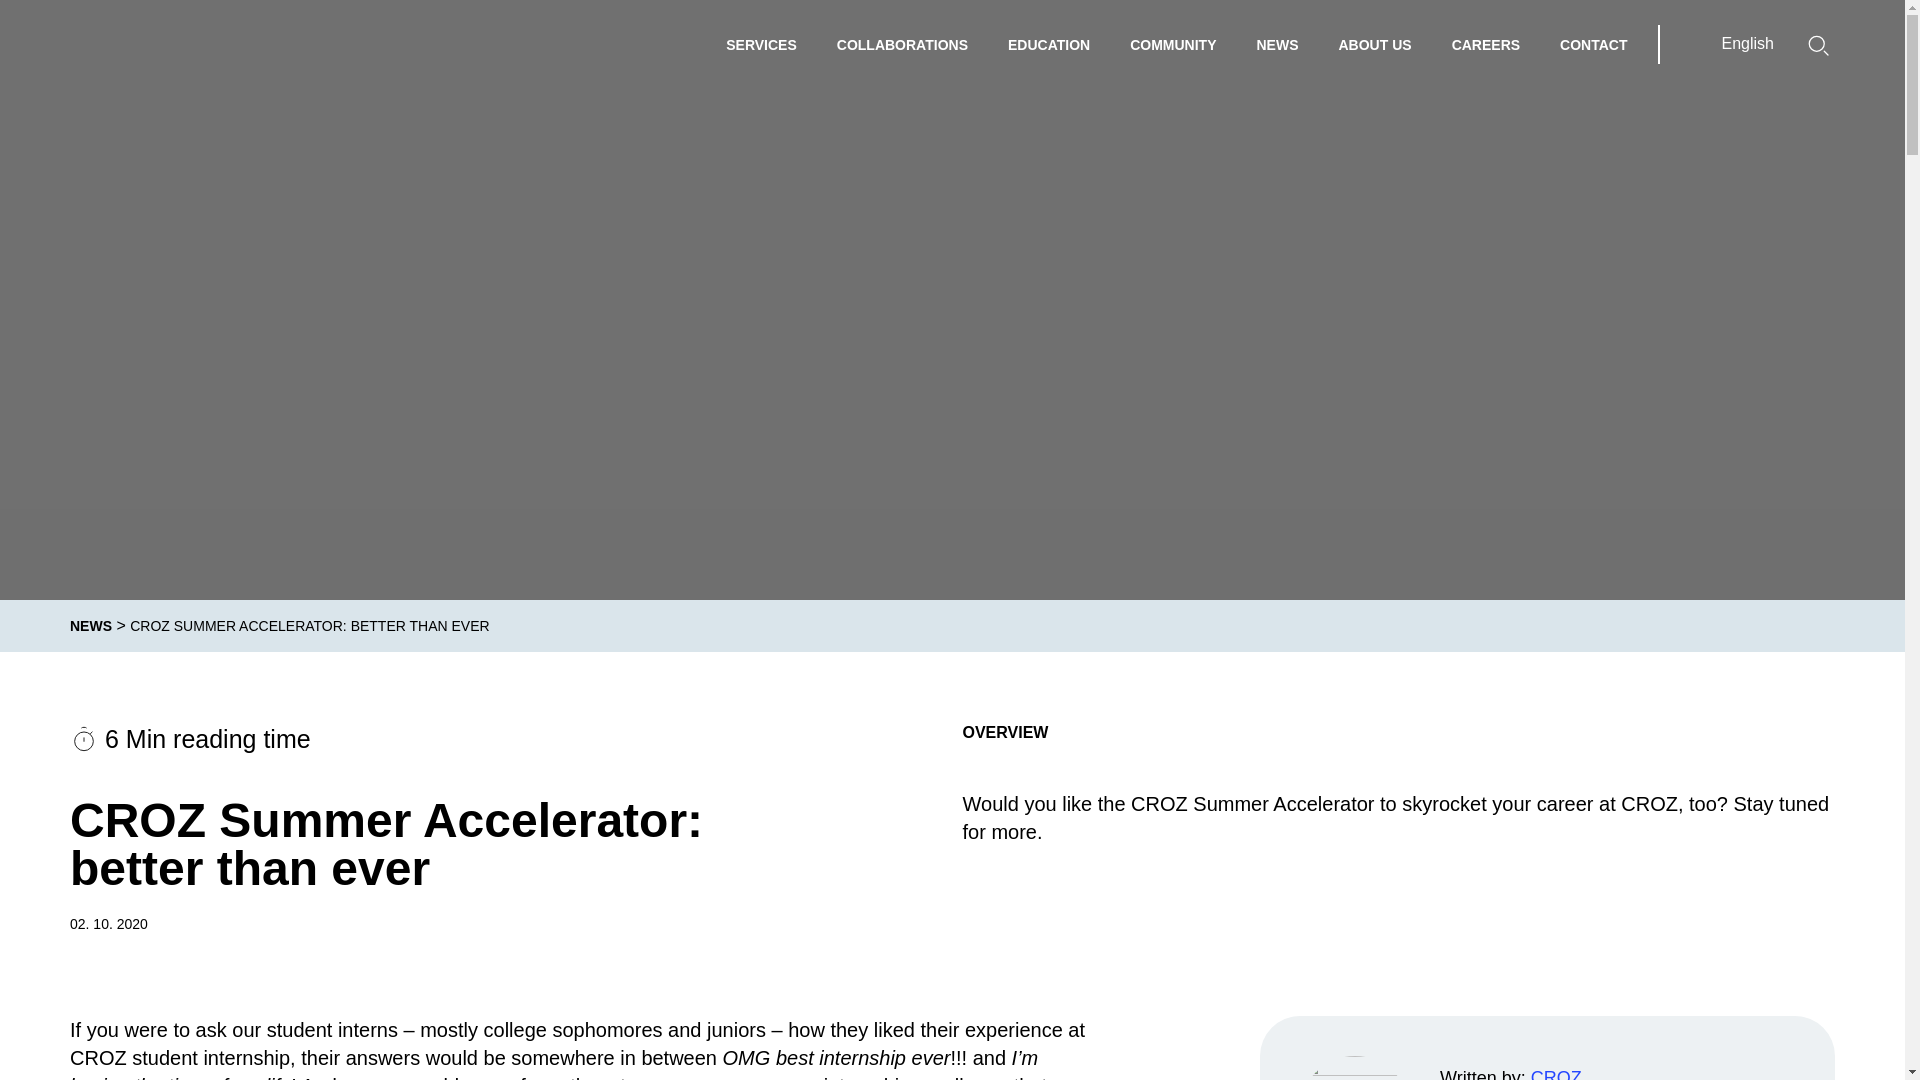 Image resolution: width=1920 pixels, height=1080 pixels. Describe the element at coordinates (1486, 43) in the screenshot. I see `CAREERS` at that location.